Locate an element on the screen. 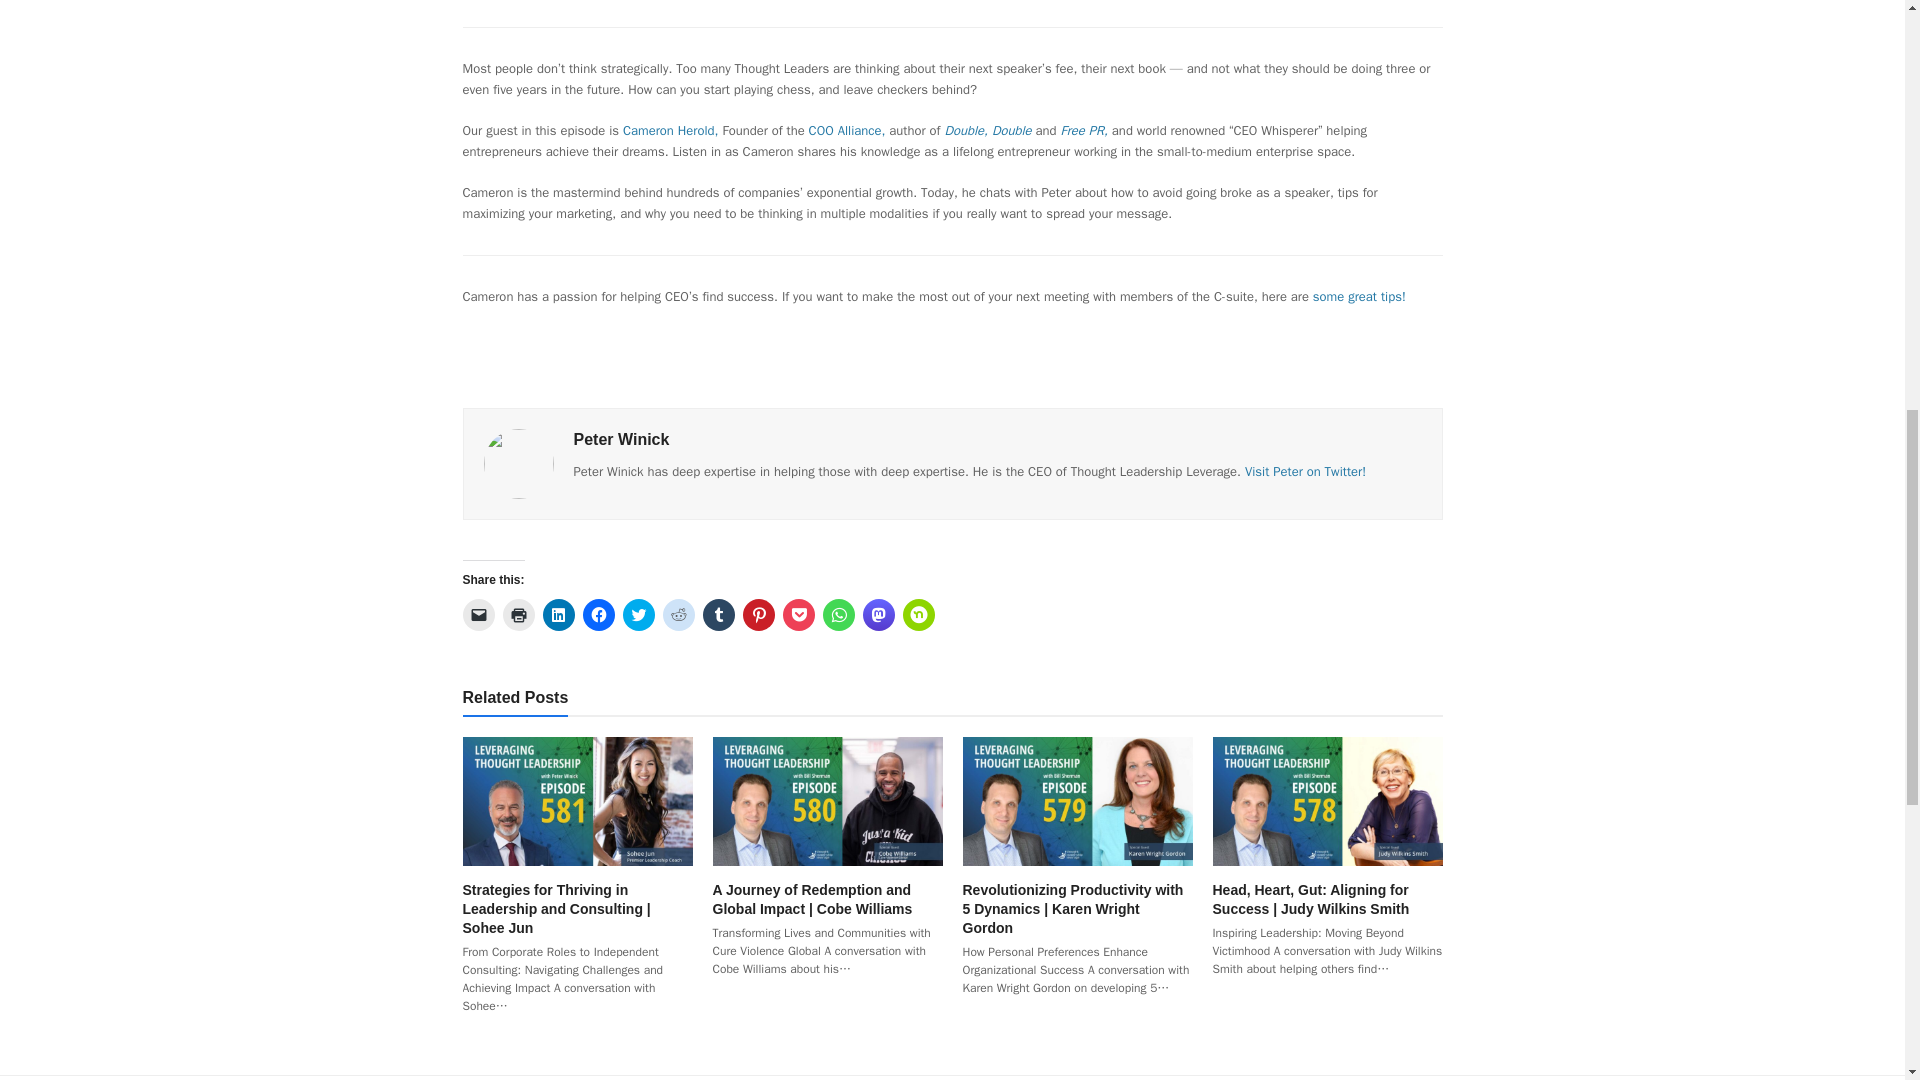 This screenshot has width=1920, height=1080. Visit Author Page is located at coordinates (518, 462).